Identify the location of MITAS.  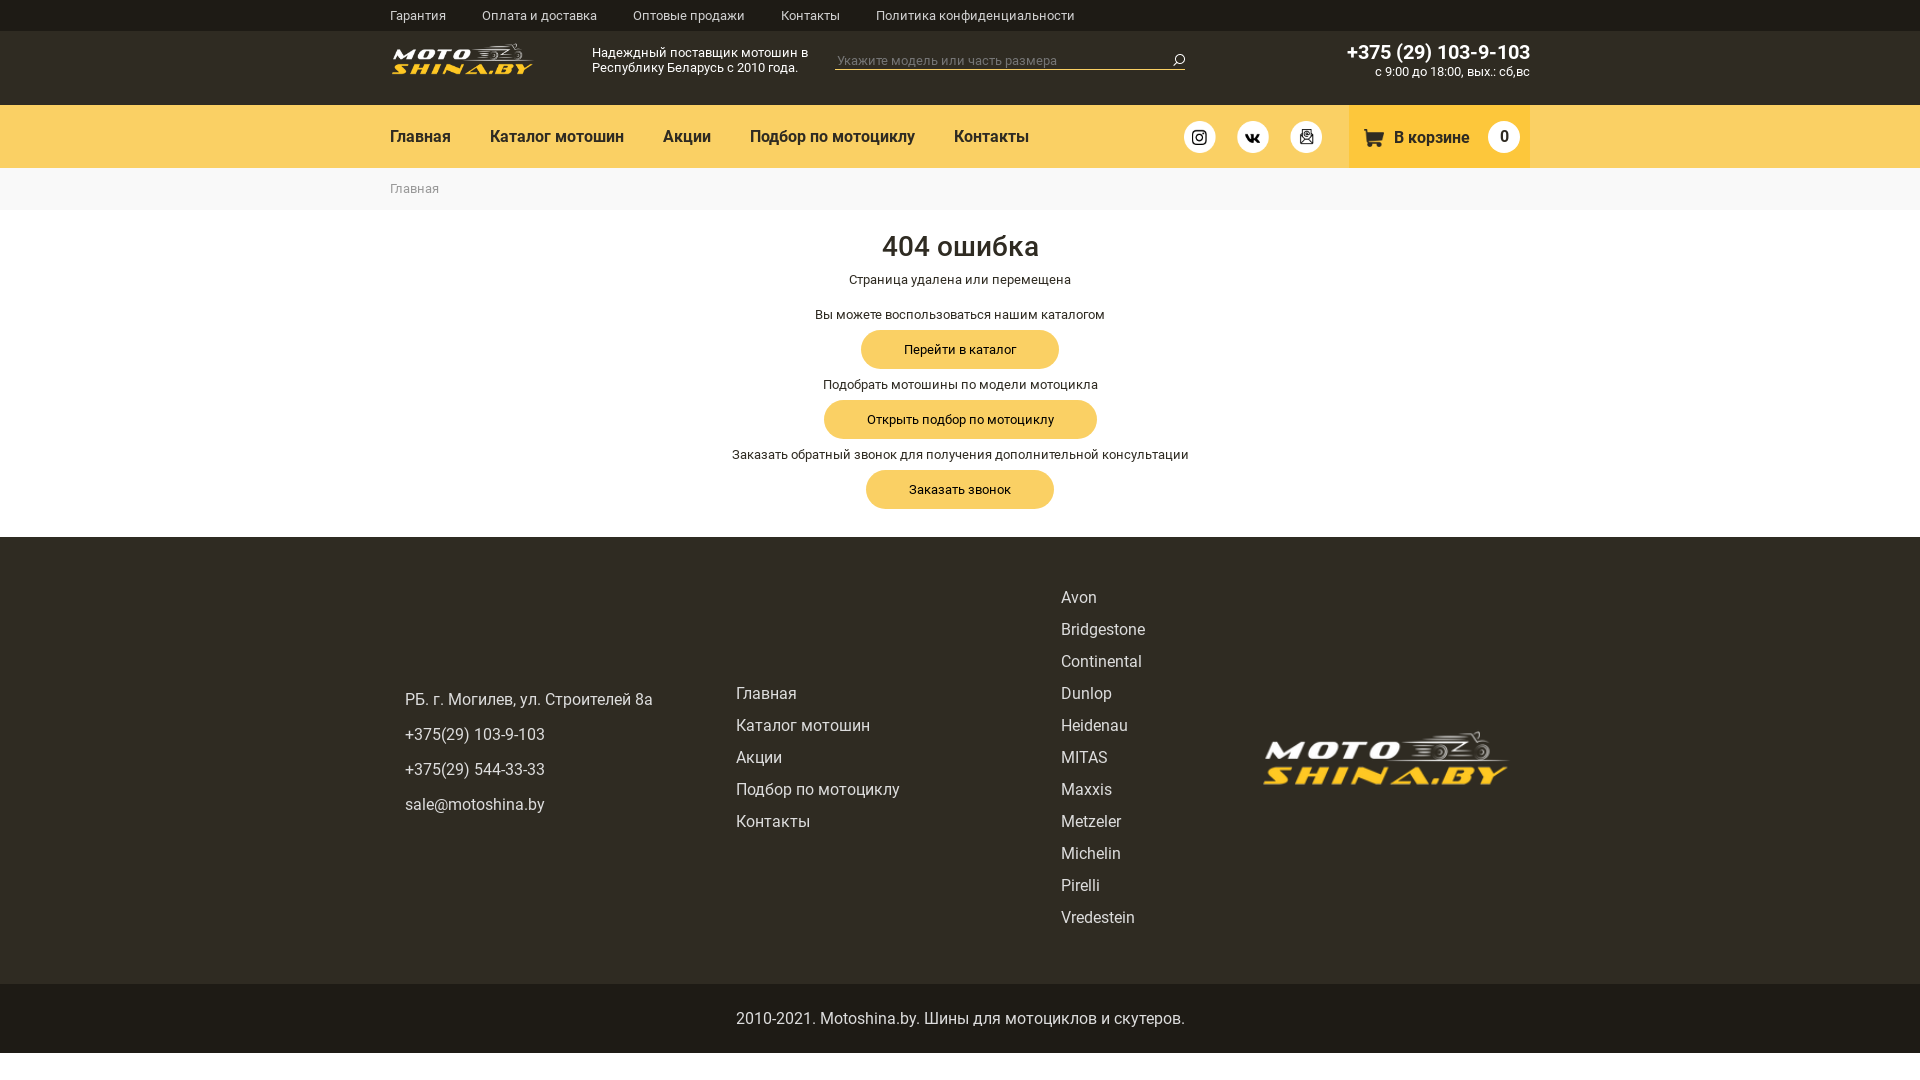
(1084, 757).